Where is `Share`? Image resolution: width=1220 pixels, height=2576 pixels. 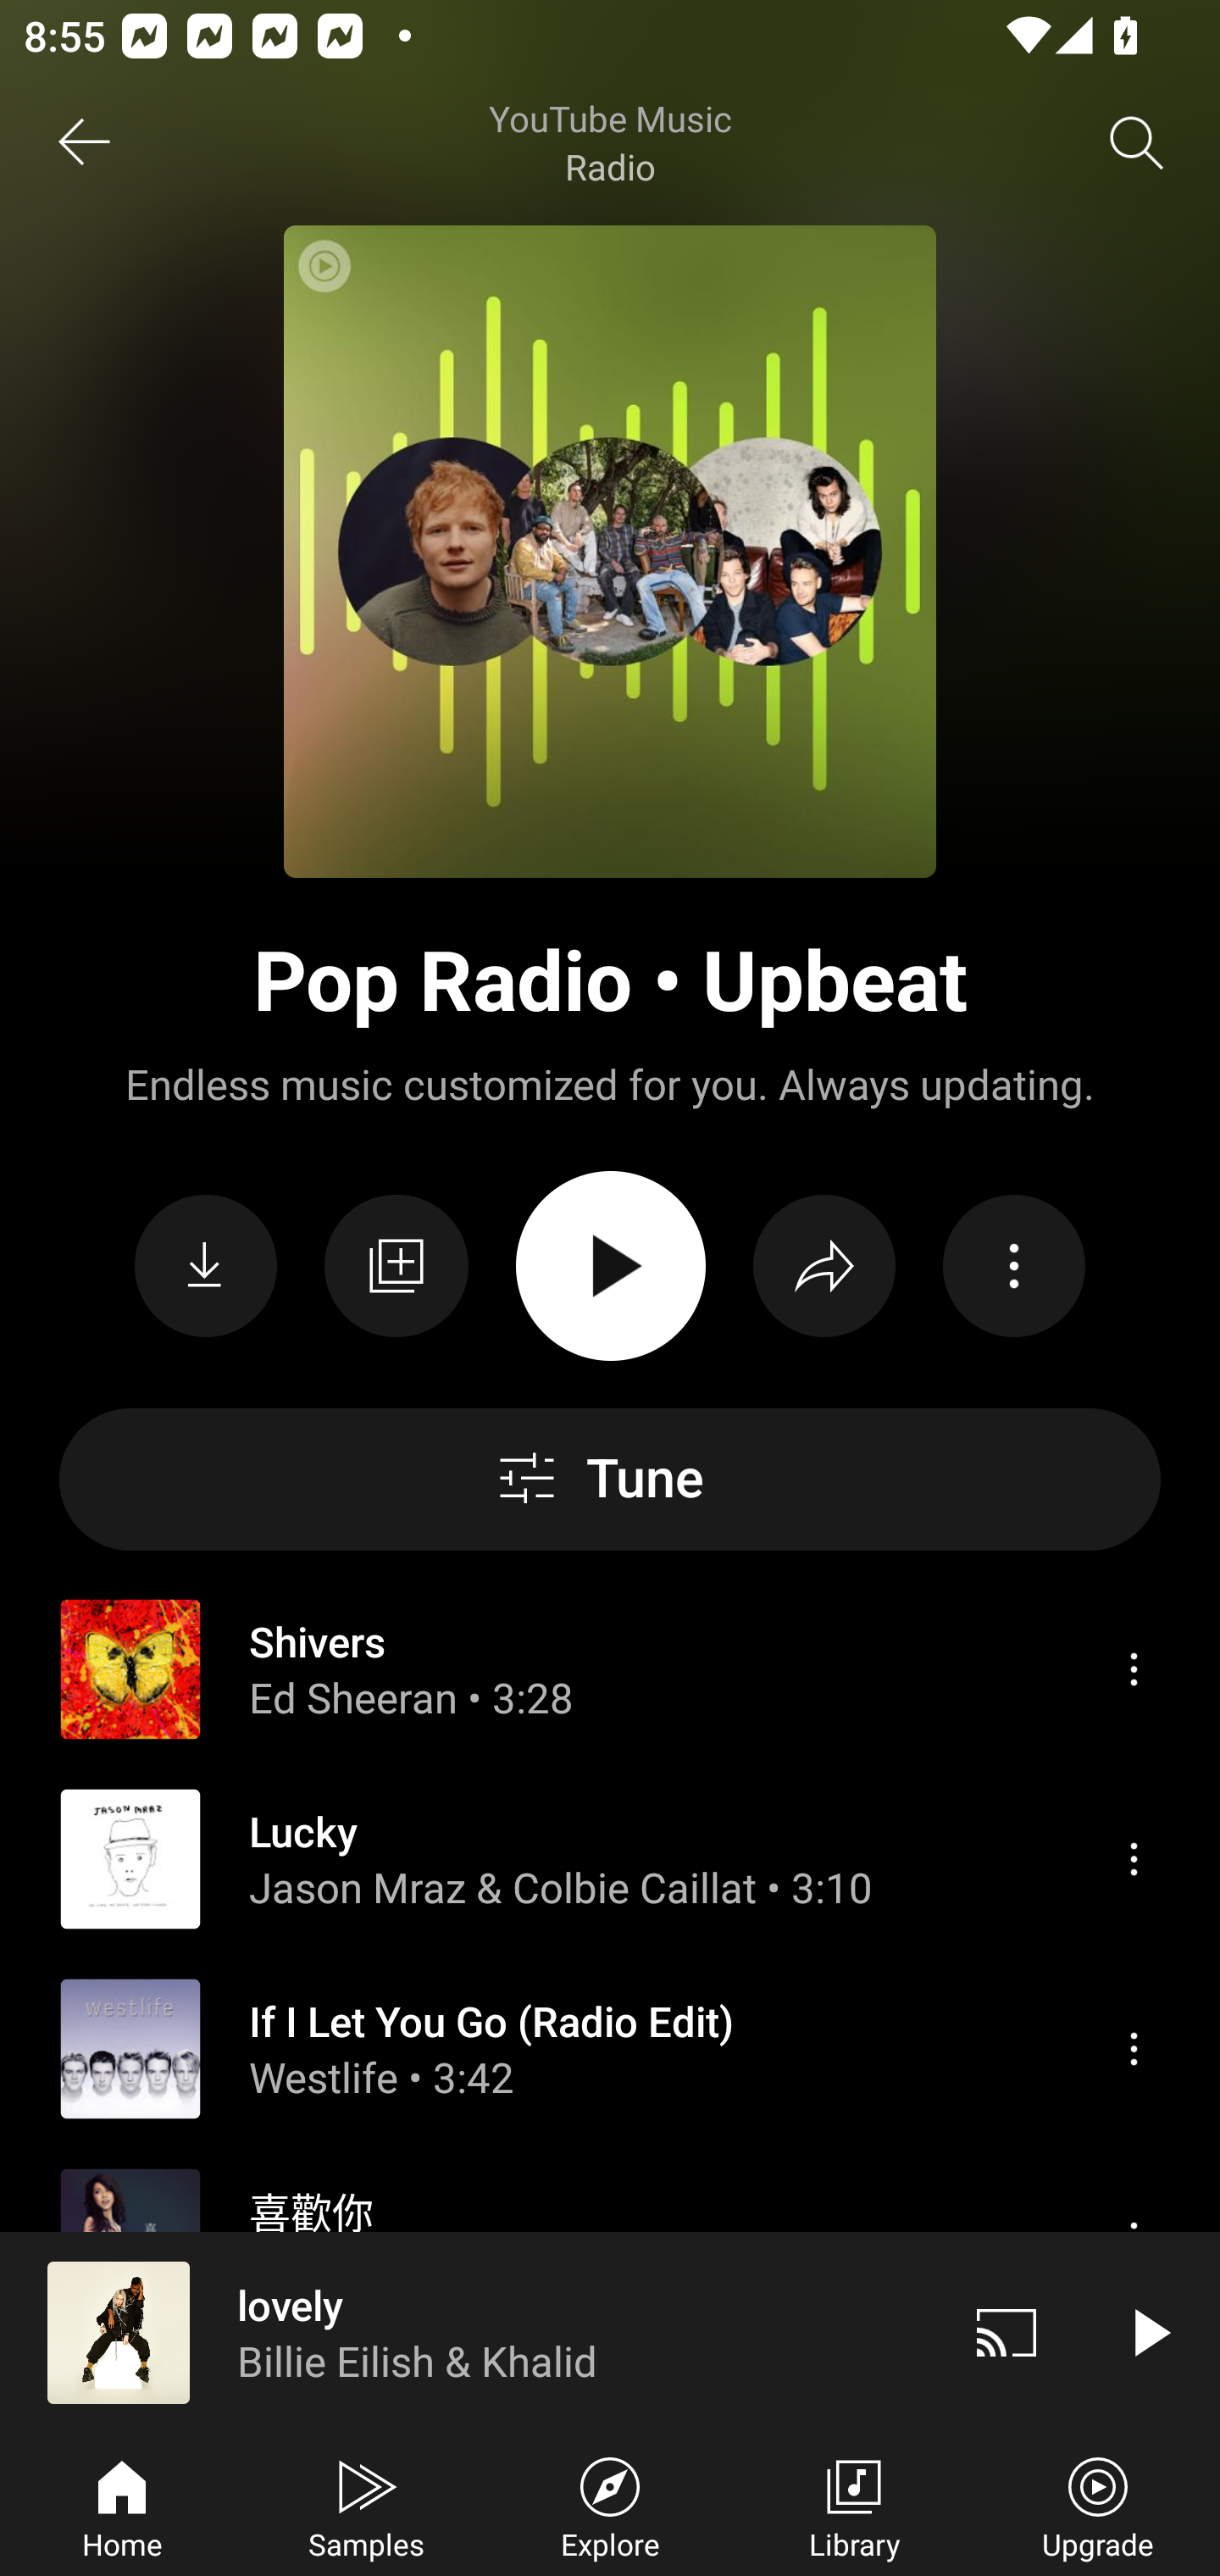 Share is located at coordinates (823, 1266).